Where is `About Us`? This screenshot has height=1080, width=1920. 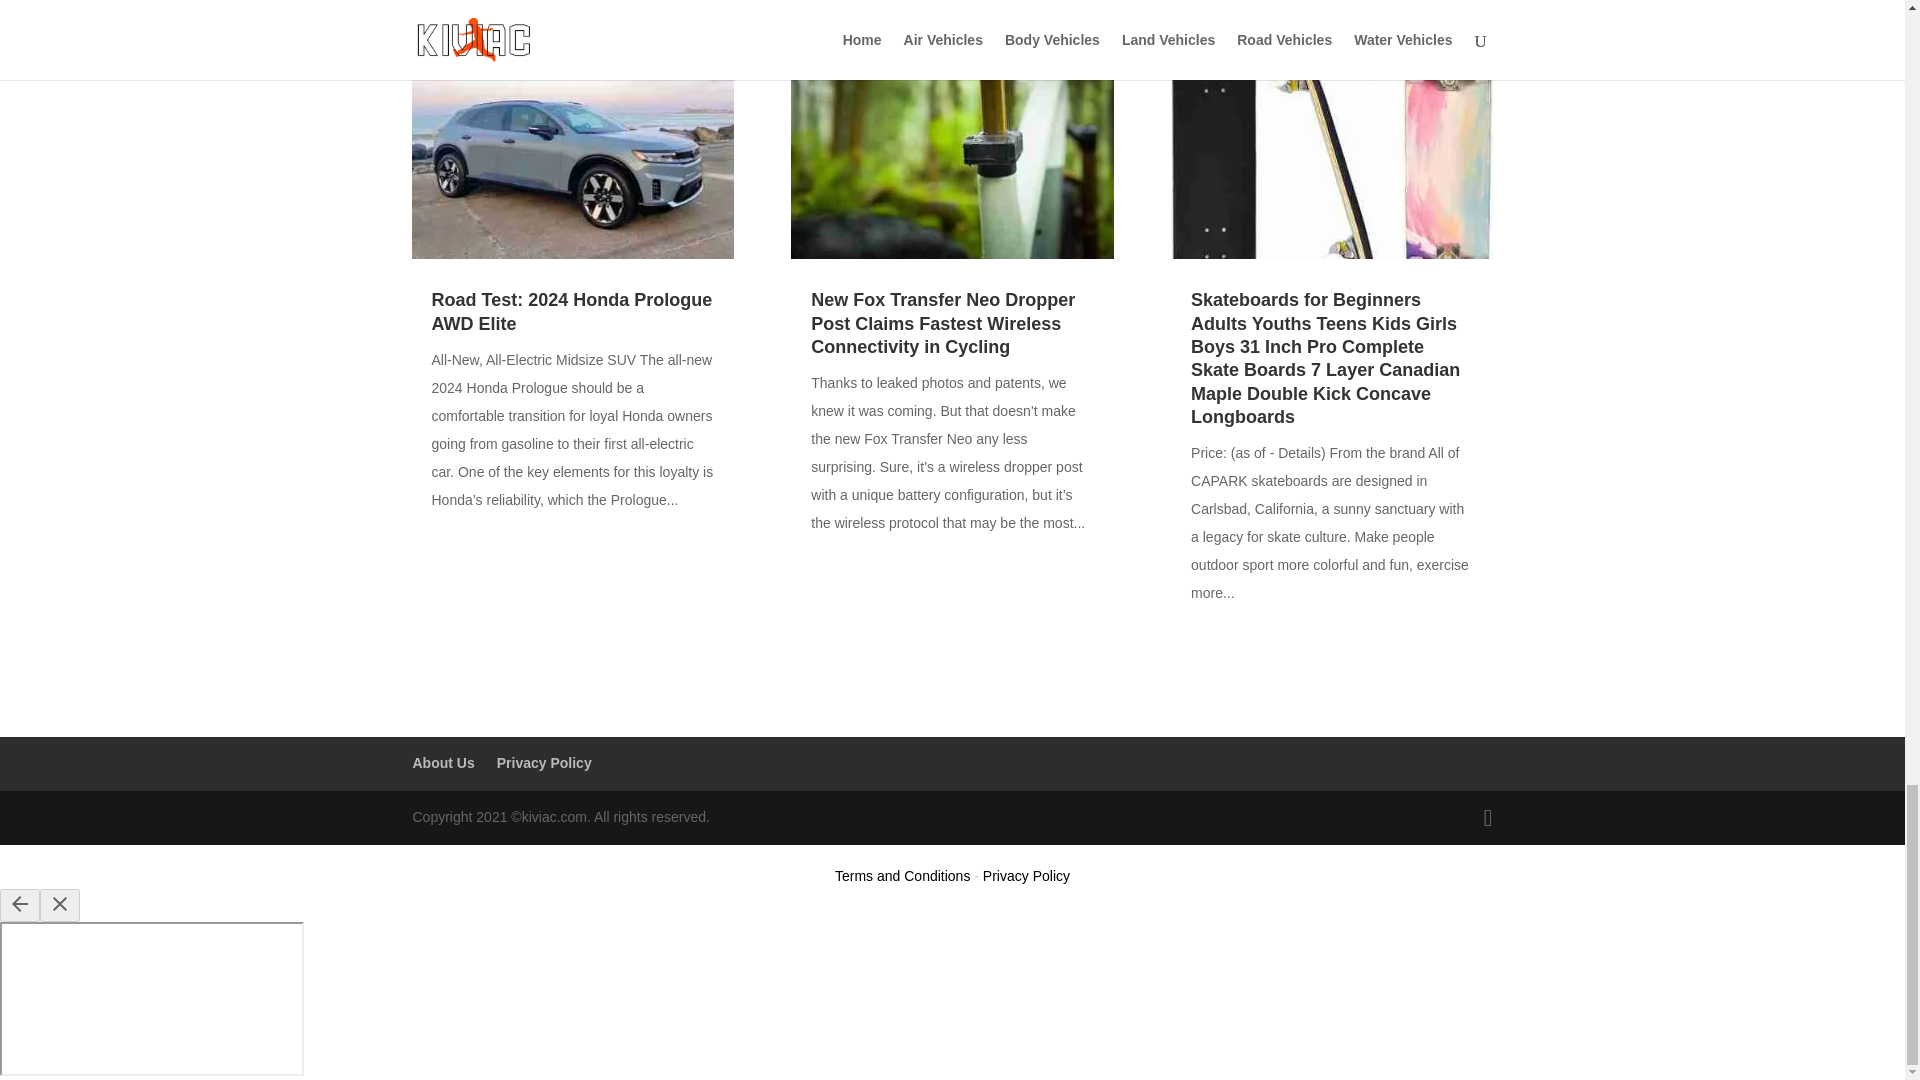 About Us is located at coordinates (443, 762).